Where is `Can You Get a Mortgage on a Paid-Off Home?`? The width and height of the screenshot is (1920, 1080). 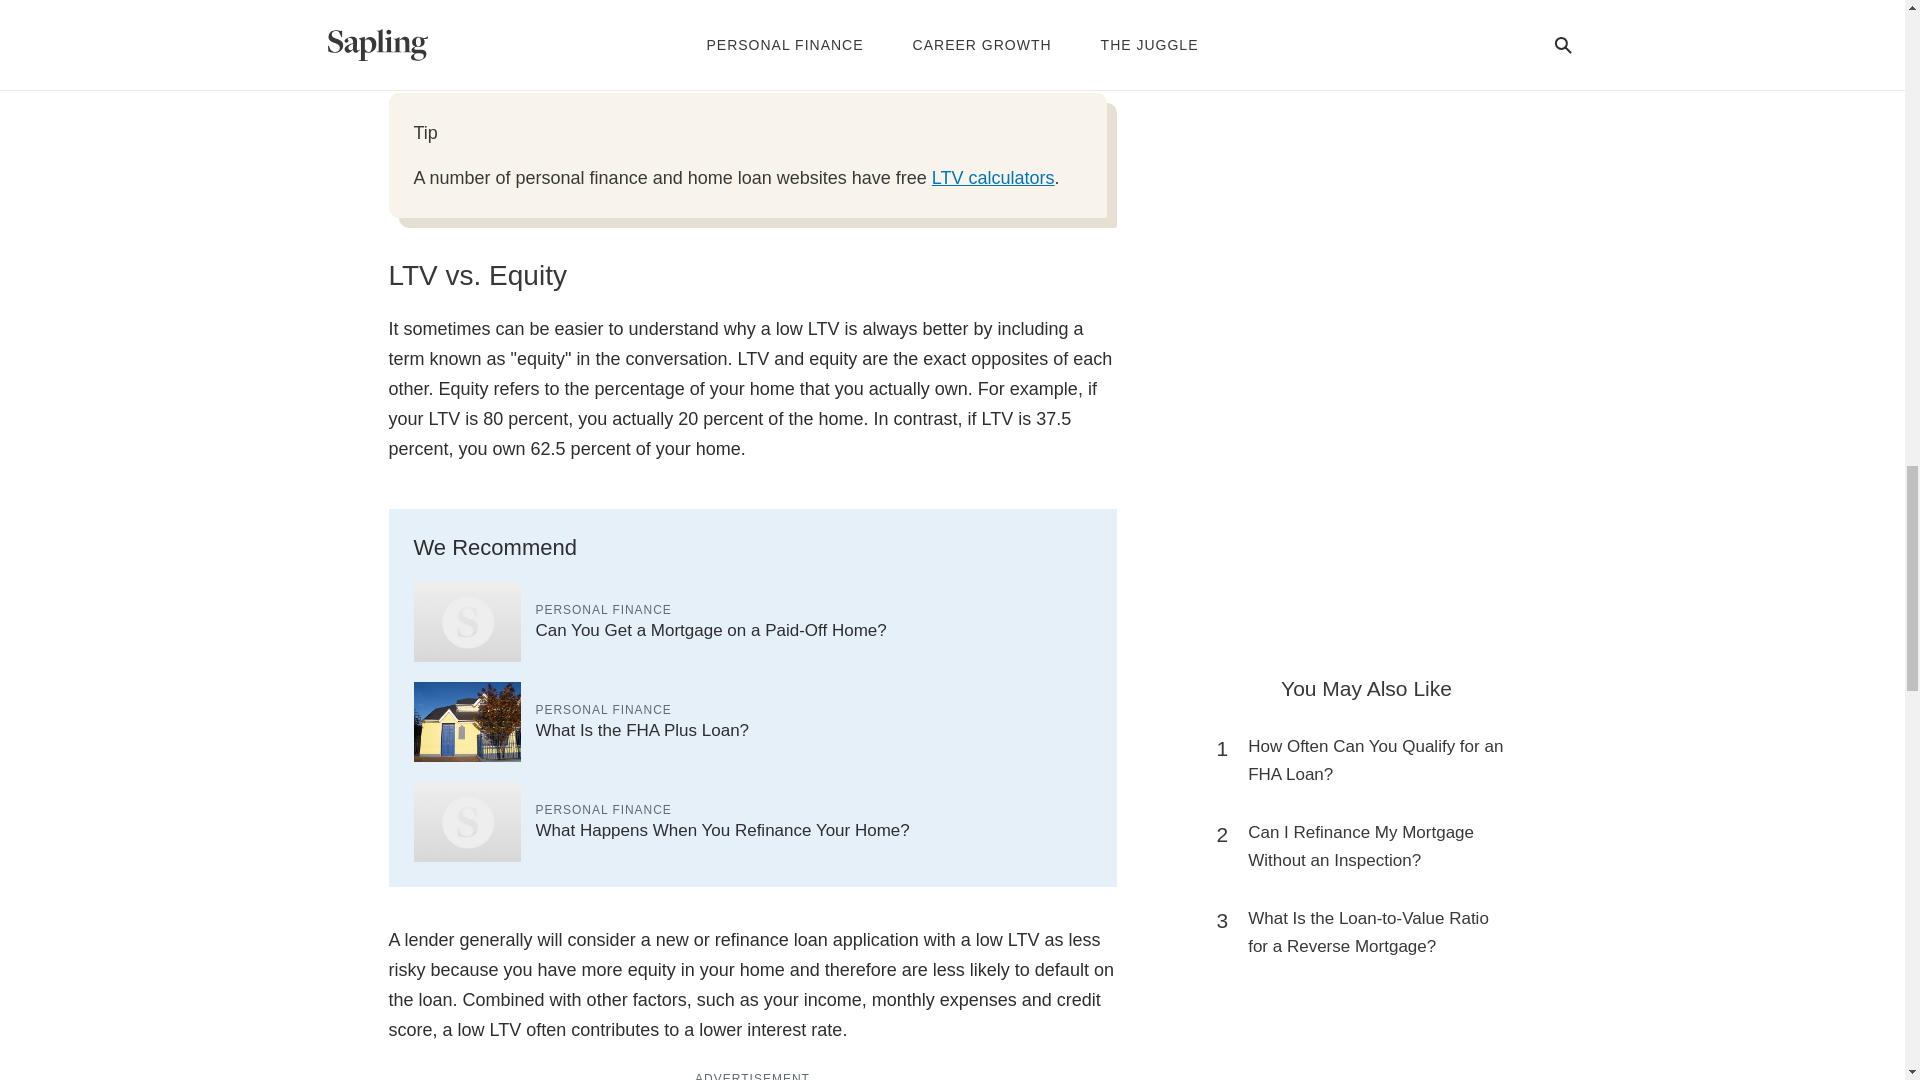 Can You Get a Mortgage on a Paid-Off Home? is located at coordinates (711, 630).